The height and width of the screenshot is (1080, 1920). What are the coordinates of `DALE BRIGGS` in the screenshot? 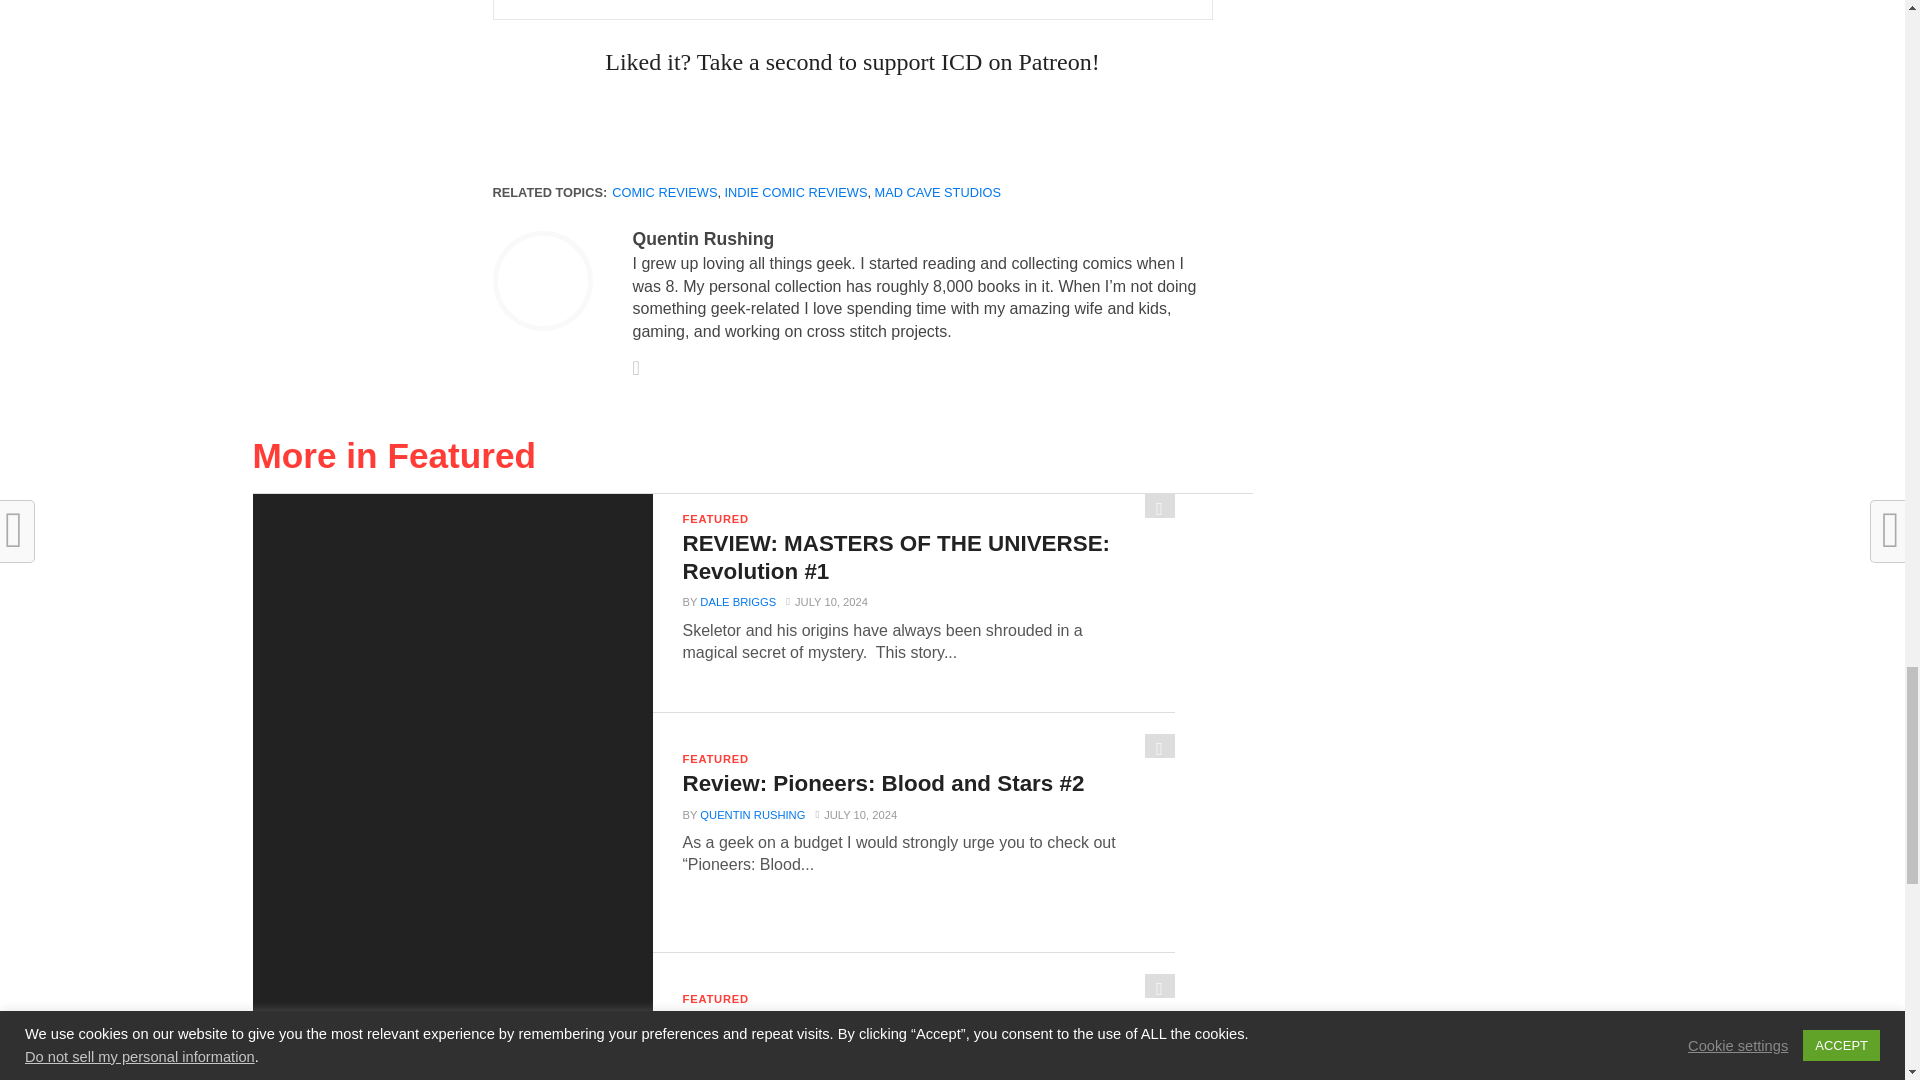 It's located at (738, 602).